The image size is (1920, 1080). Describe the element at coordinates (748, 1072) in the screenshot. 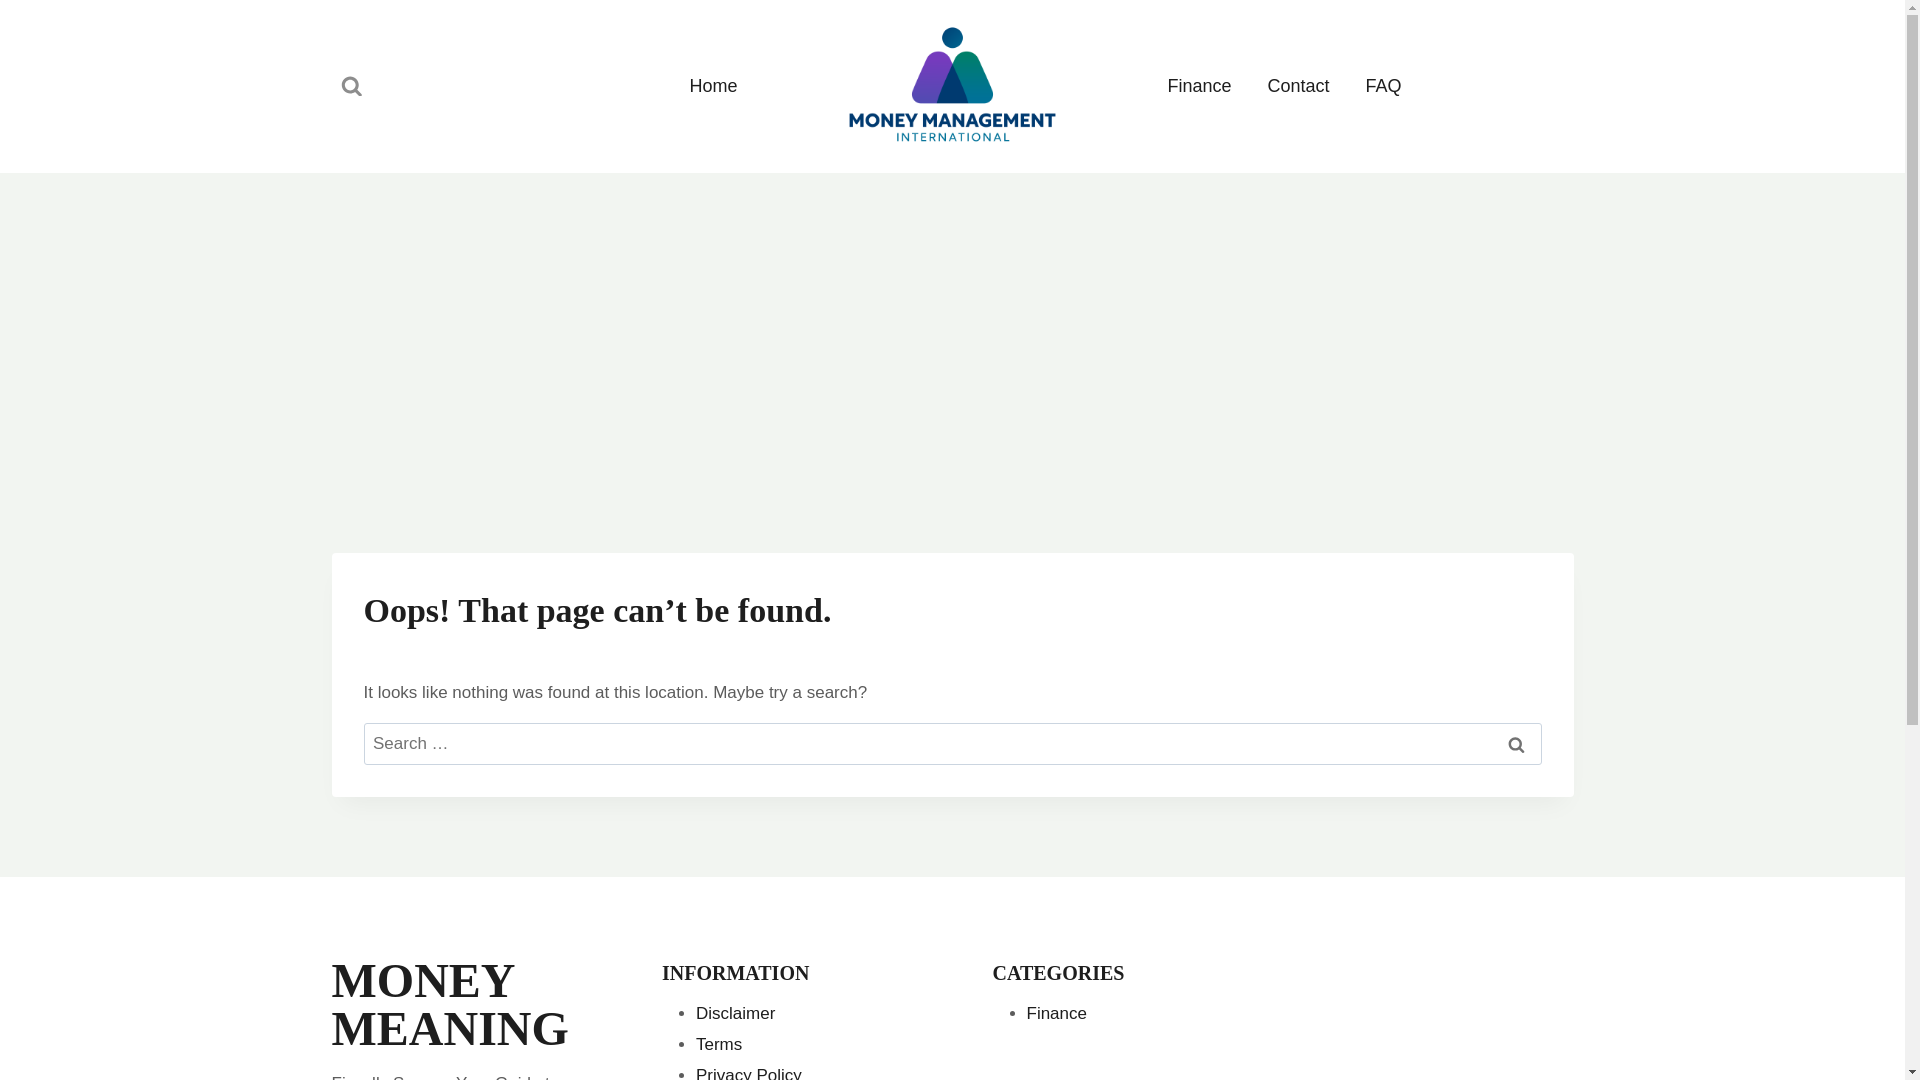

I see `Privacy Policy` at that location.